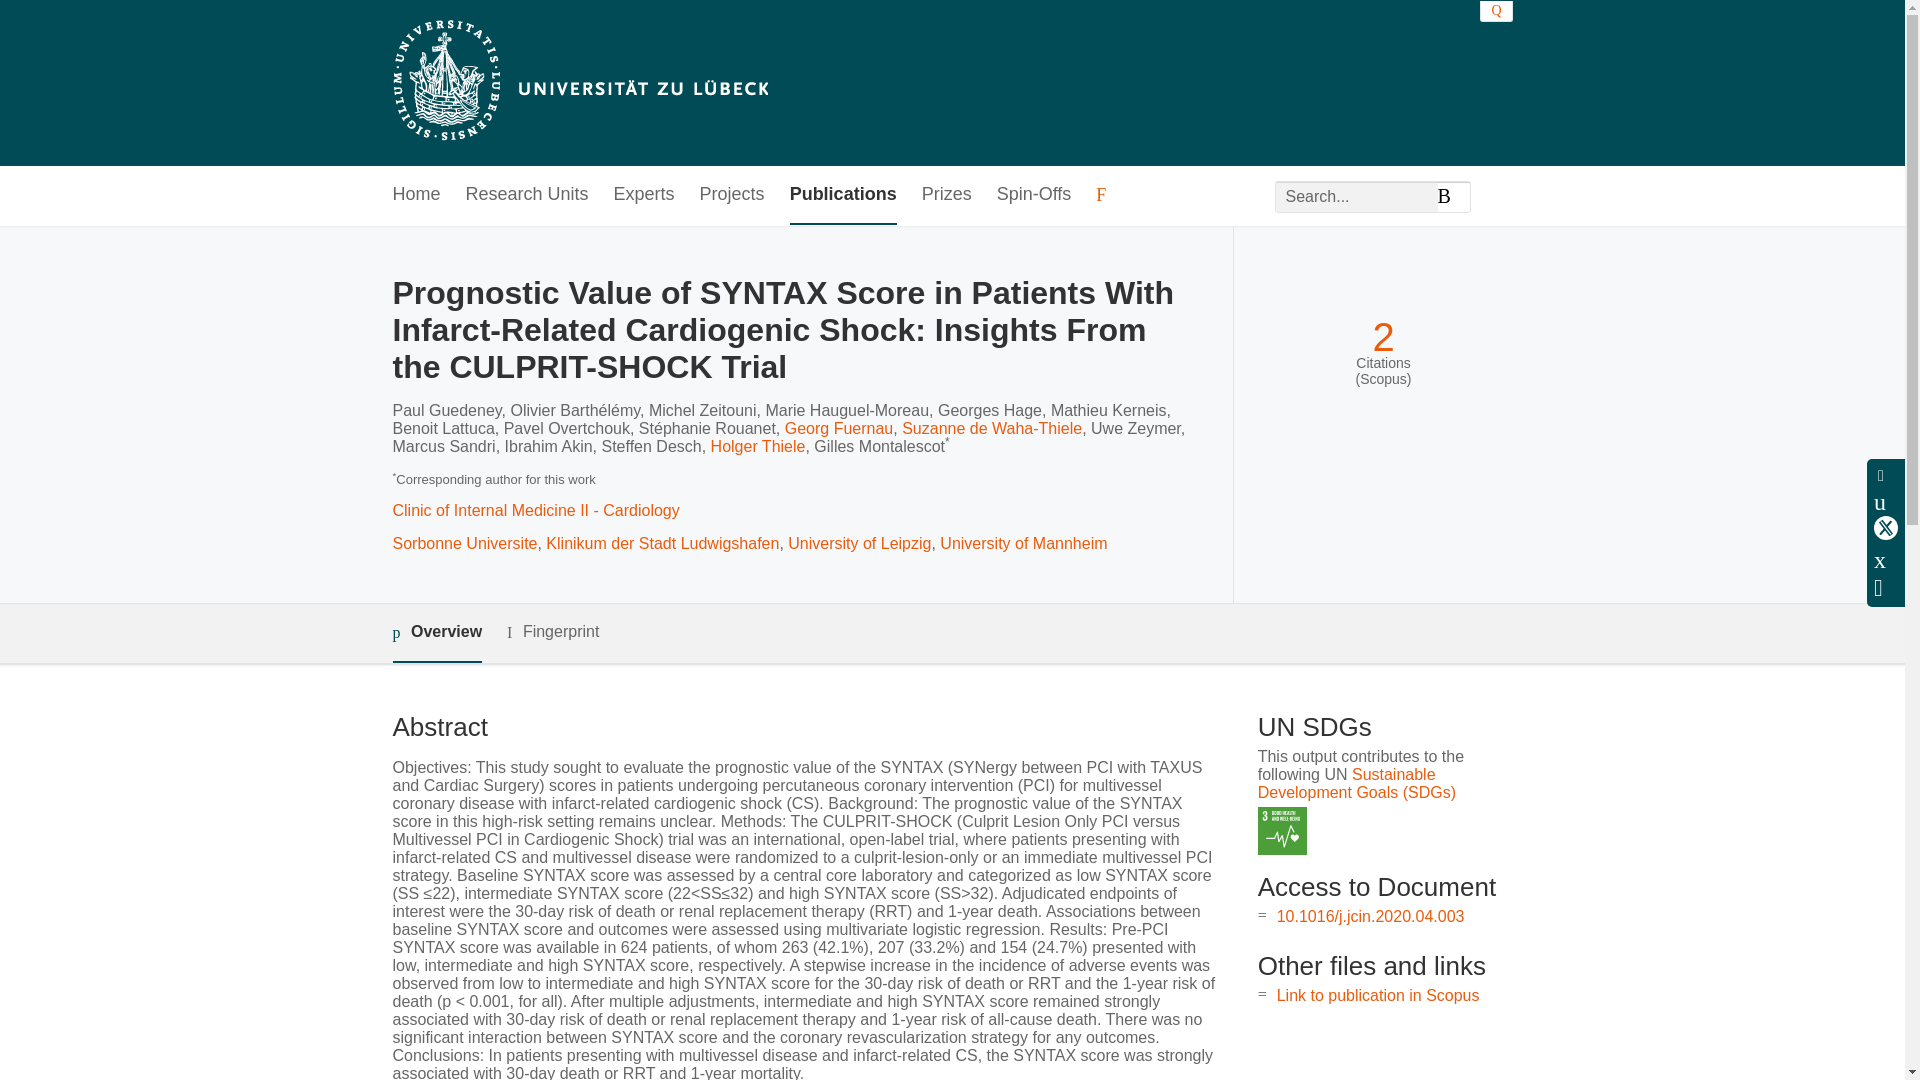 This screenshot has width=1920, height=1080. I want to click on Clinic of Internal Medicine II - Cardiology, so click(535, 510).